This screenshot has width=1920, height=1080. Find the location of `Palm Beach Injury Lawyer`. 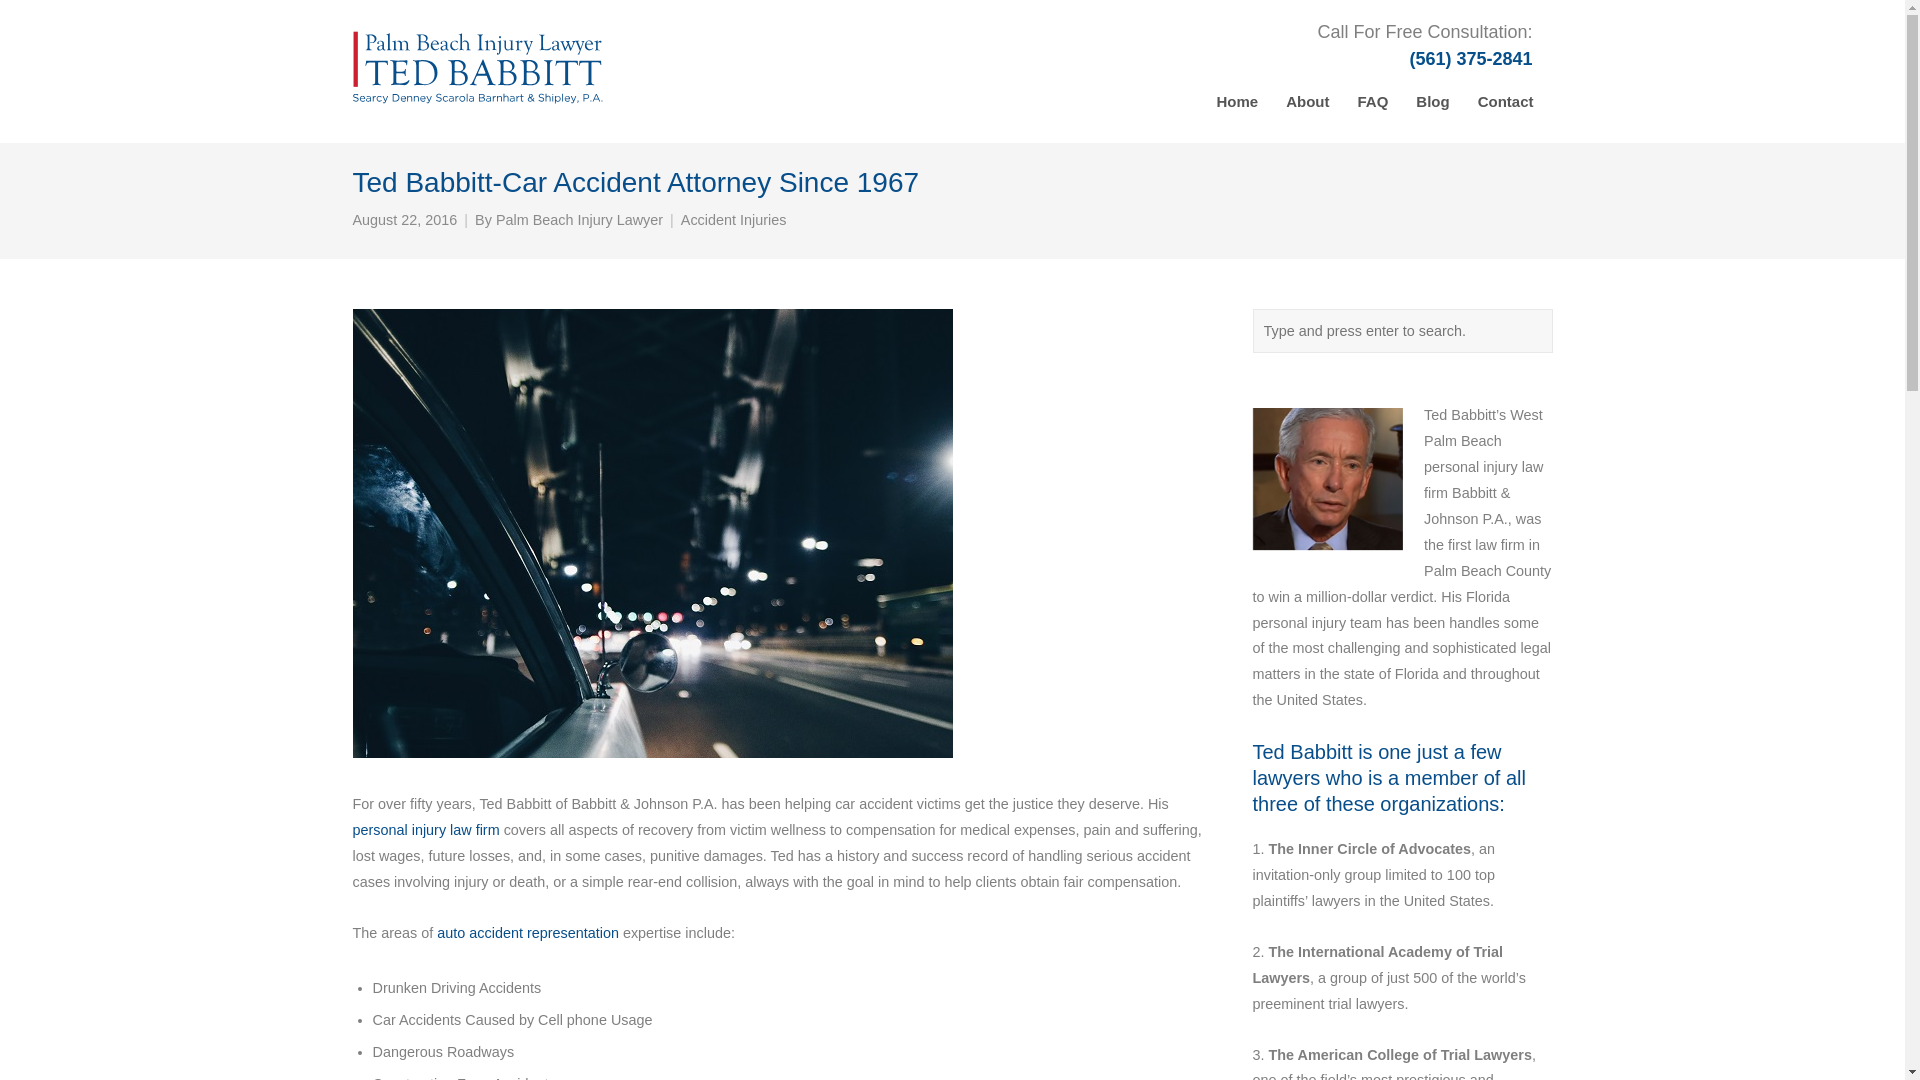

Palm Beach Injury Lawyer is located at coordinates (578, 220).